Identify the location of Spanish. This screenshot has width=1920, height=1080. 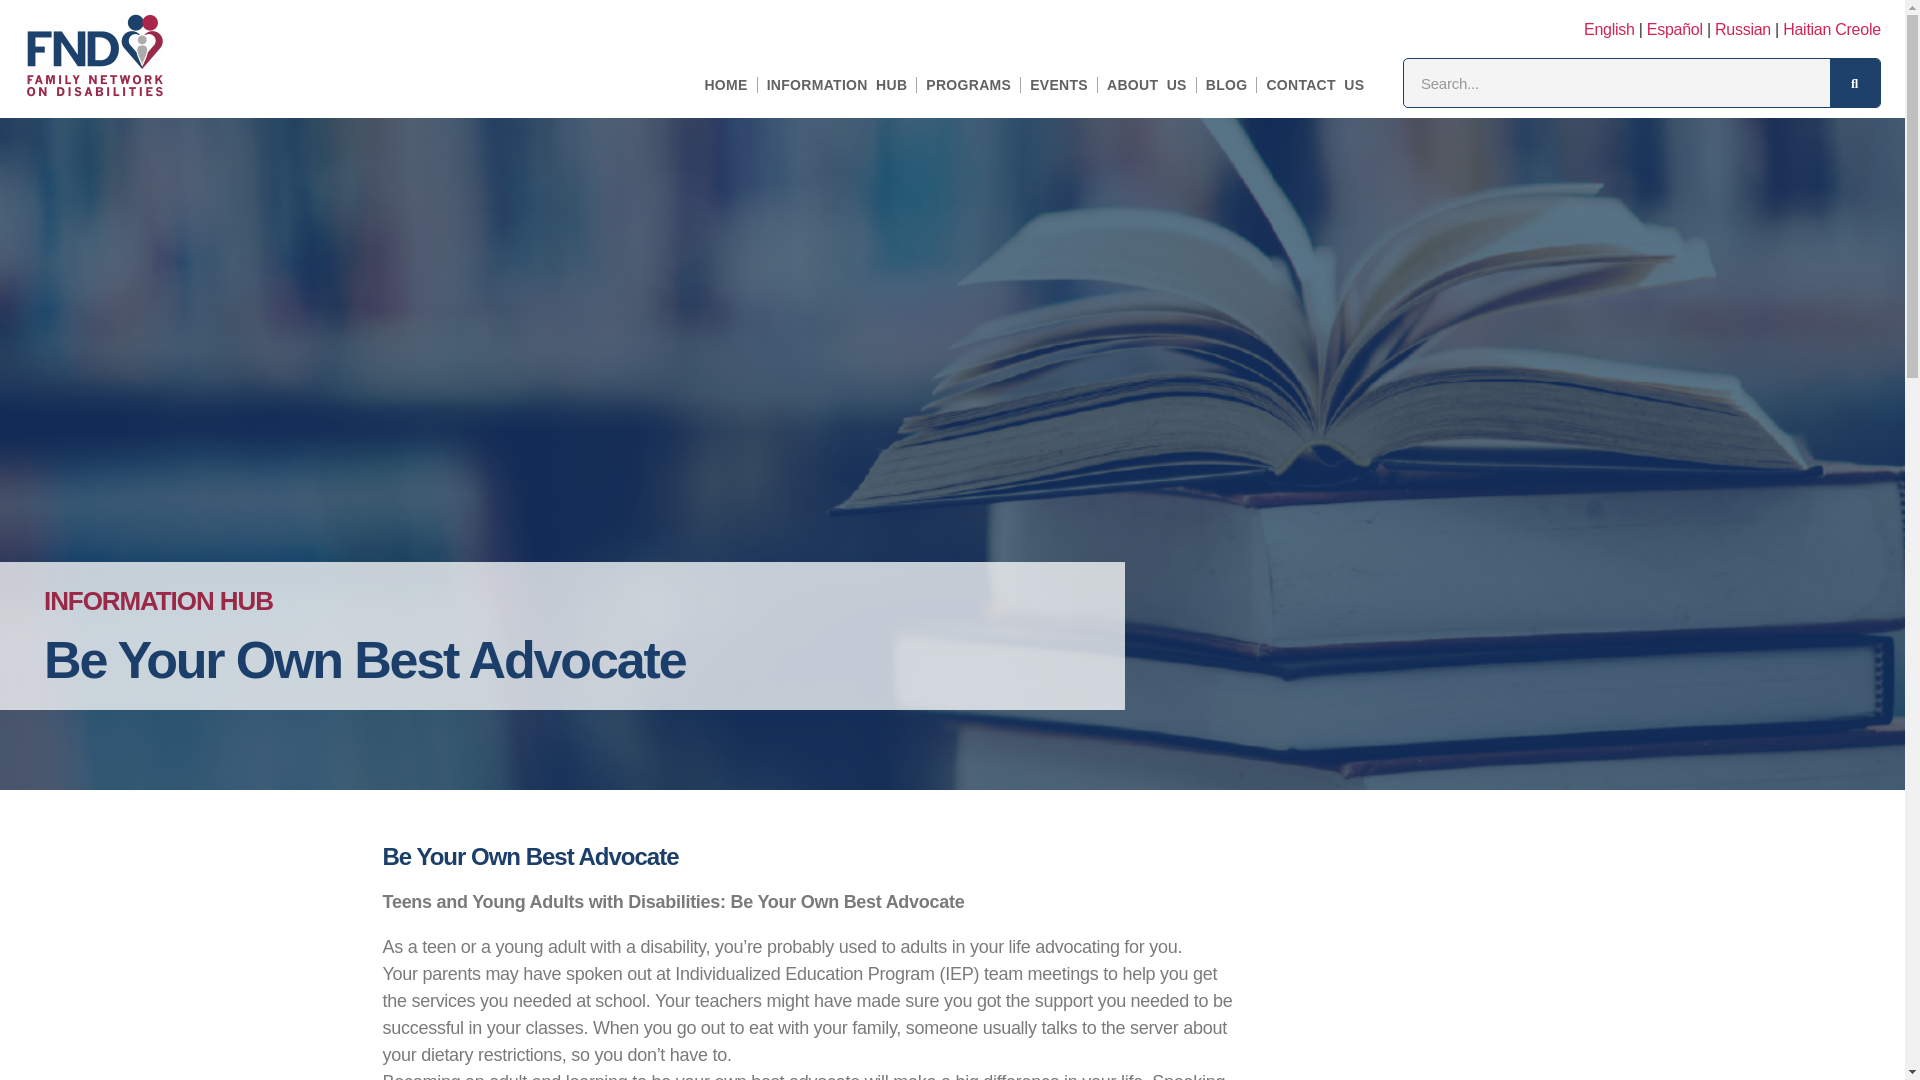
(1675, 29).